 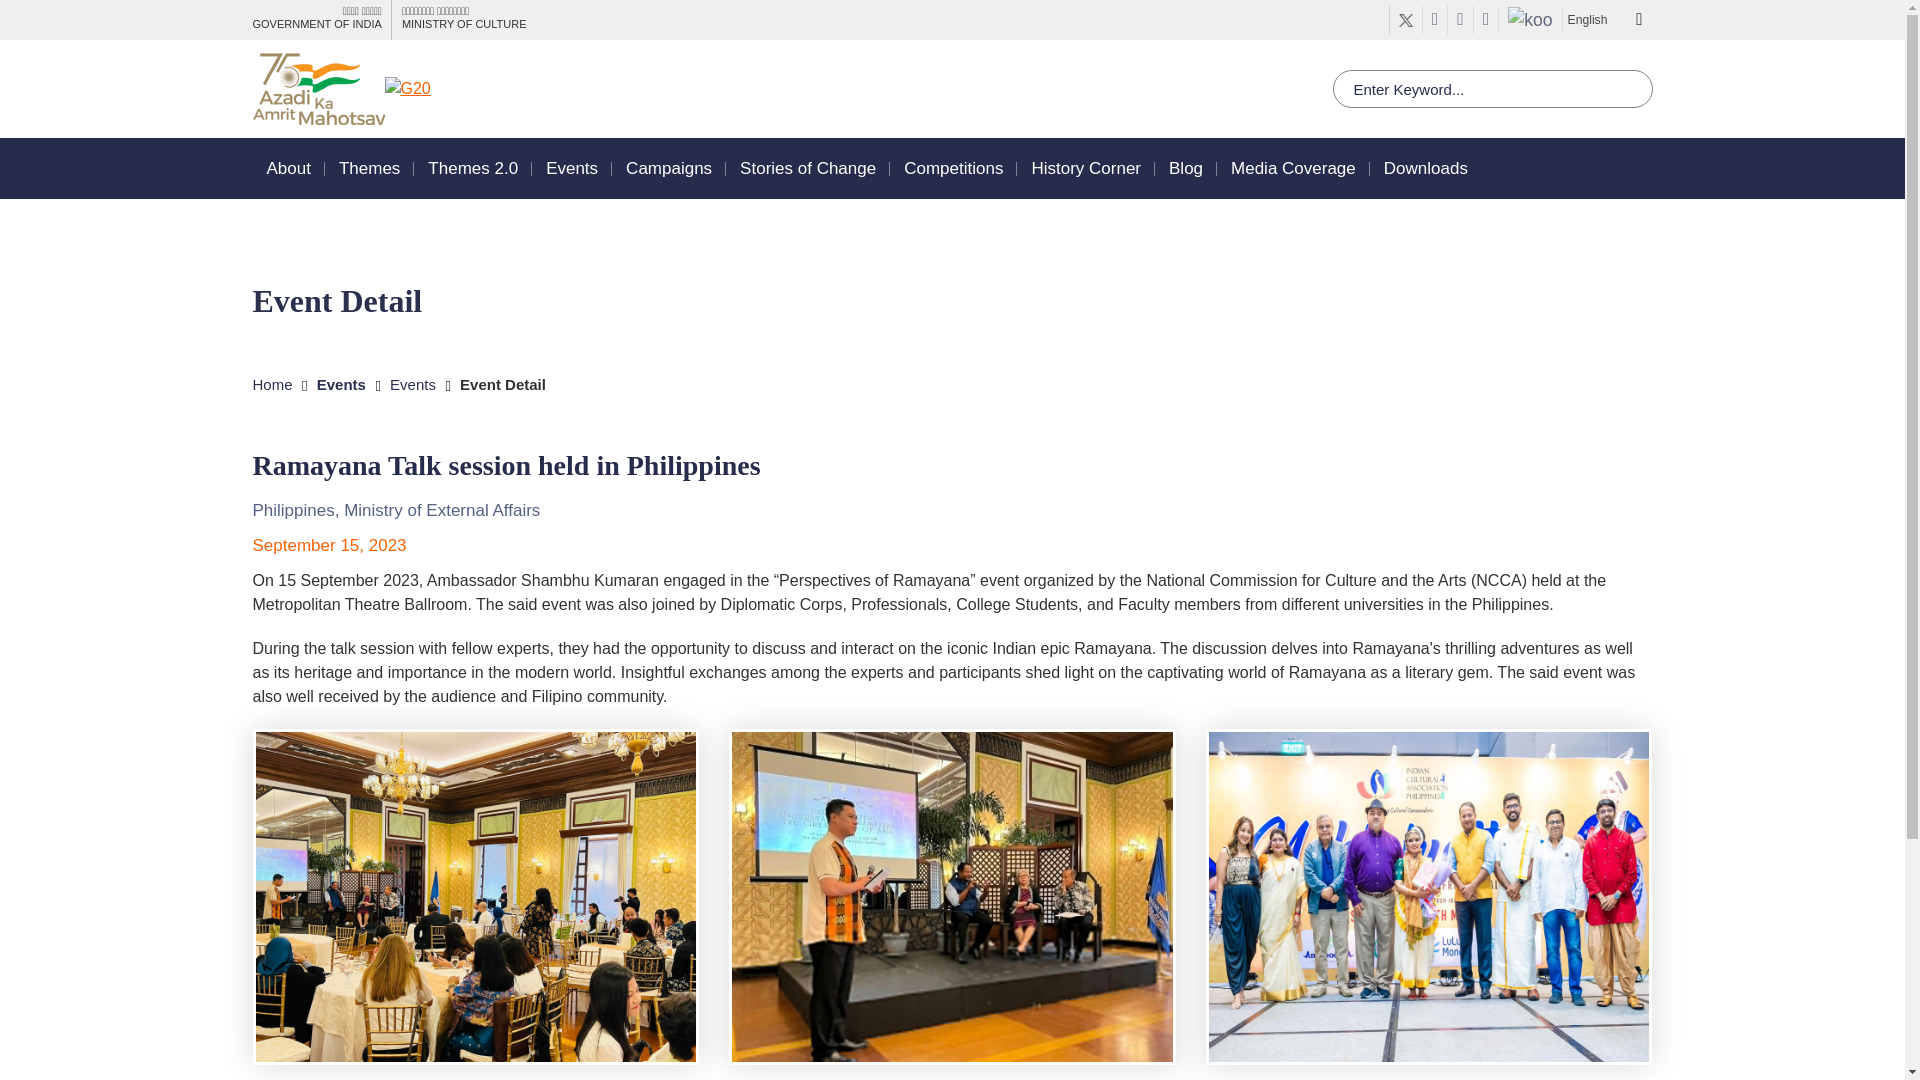 I want to click on Koo, so click(x=1530, y=20).